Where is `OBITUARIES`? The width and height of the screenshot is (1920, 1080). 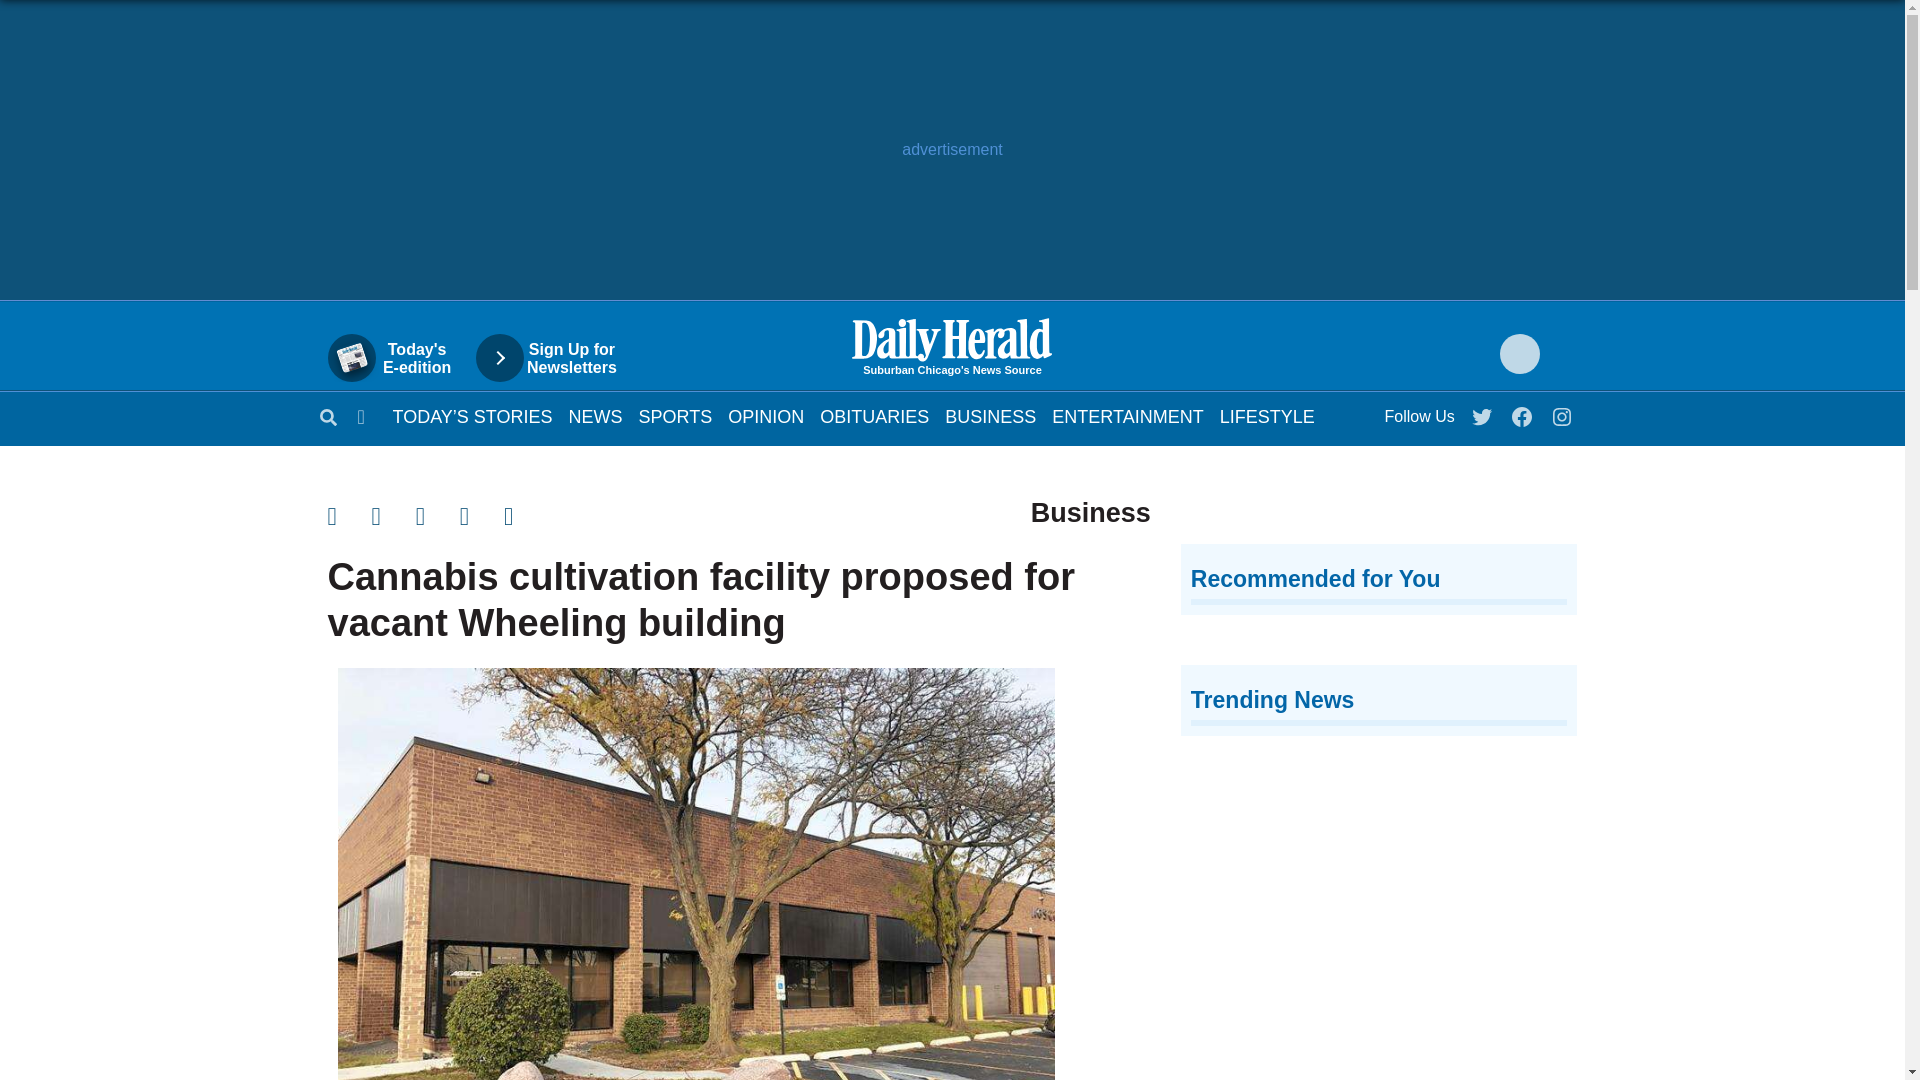 OBITUARIES is located at coordinates (1128, 416).